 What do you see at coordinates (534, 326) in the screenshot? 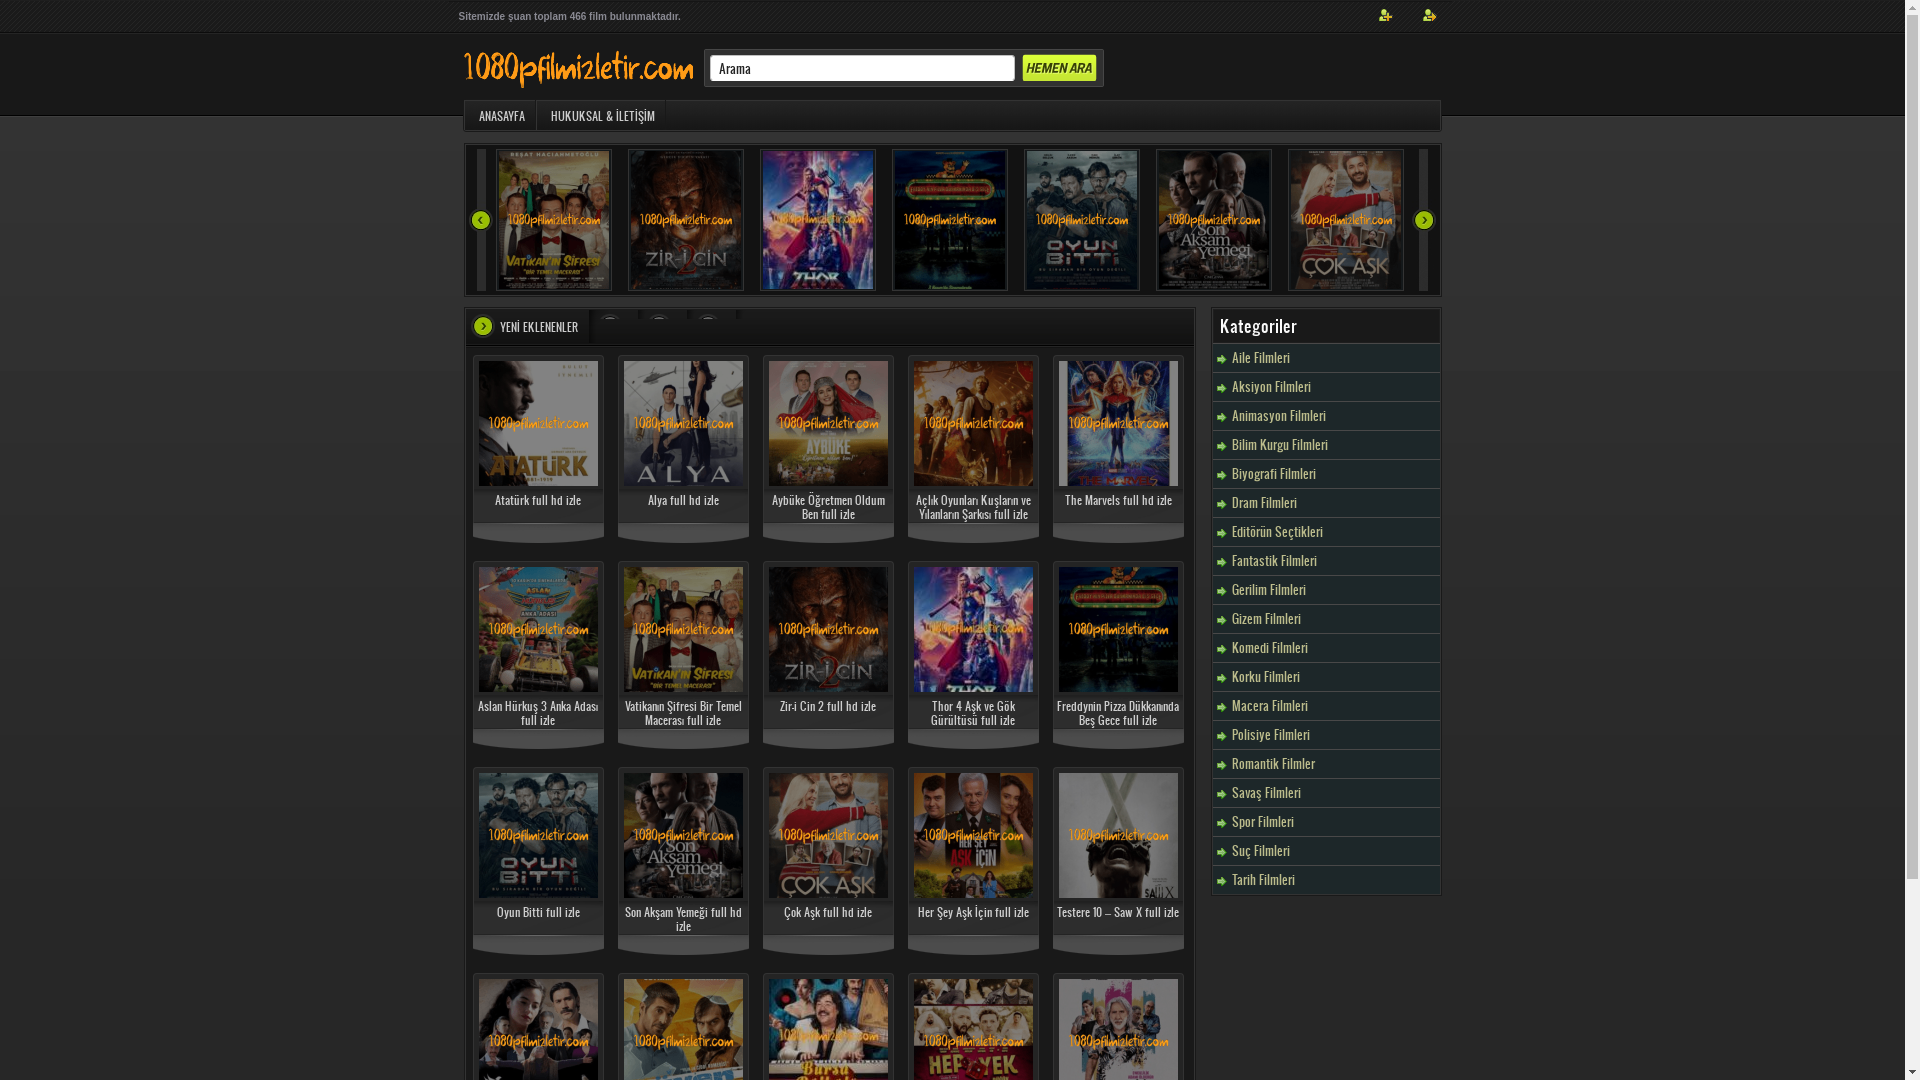
I see `YENI EKLENENLER` at bounding box center [534, 326].